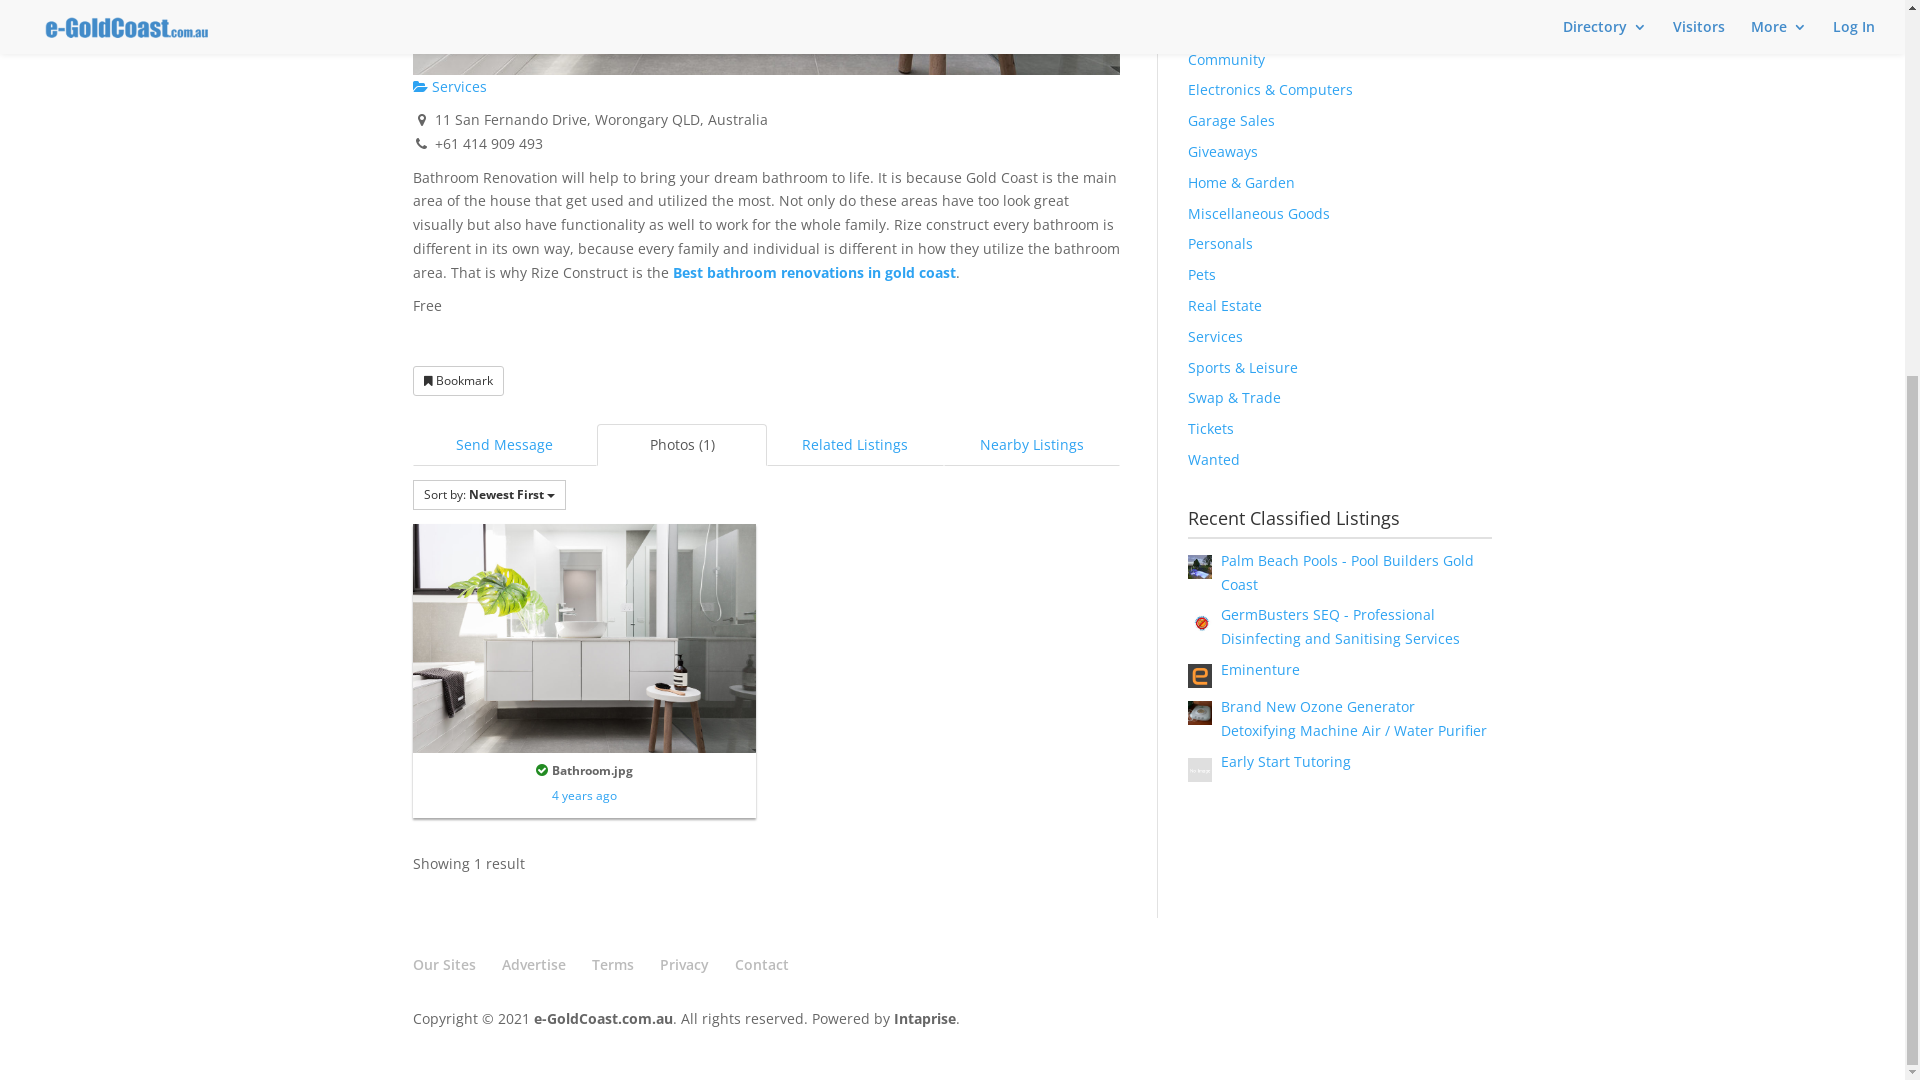 This screenshot has height=1080, width=1920. What do you see at coordinates (1340, 204) in the screenshot?
I see `Advertisement` at bounding box center [1340, 204].